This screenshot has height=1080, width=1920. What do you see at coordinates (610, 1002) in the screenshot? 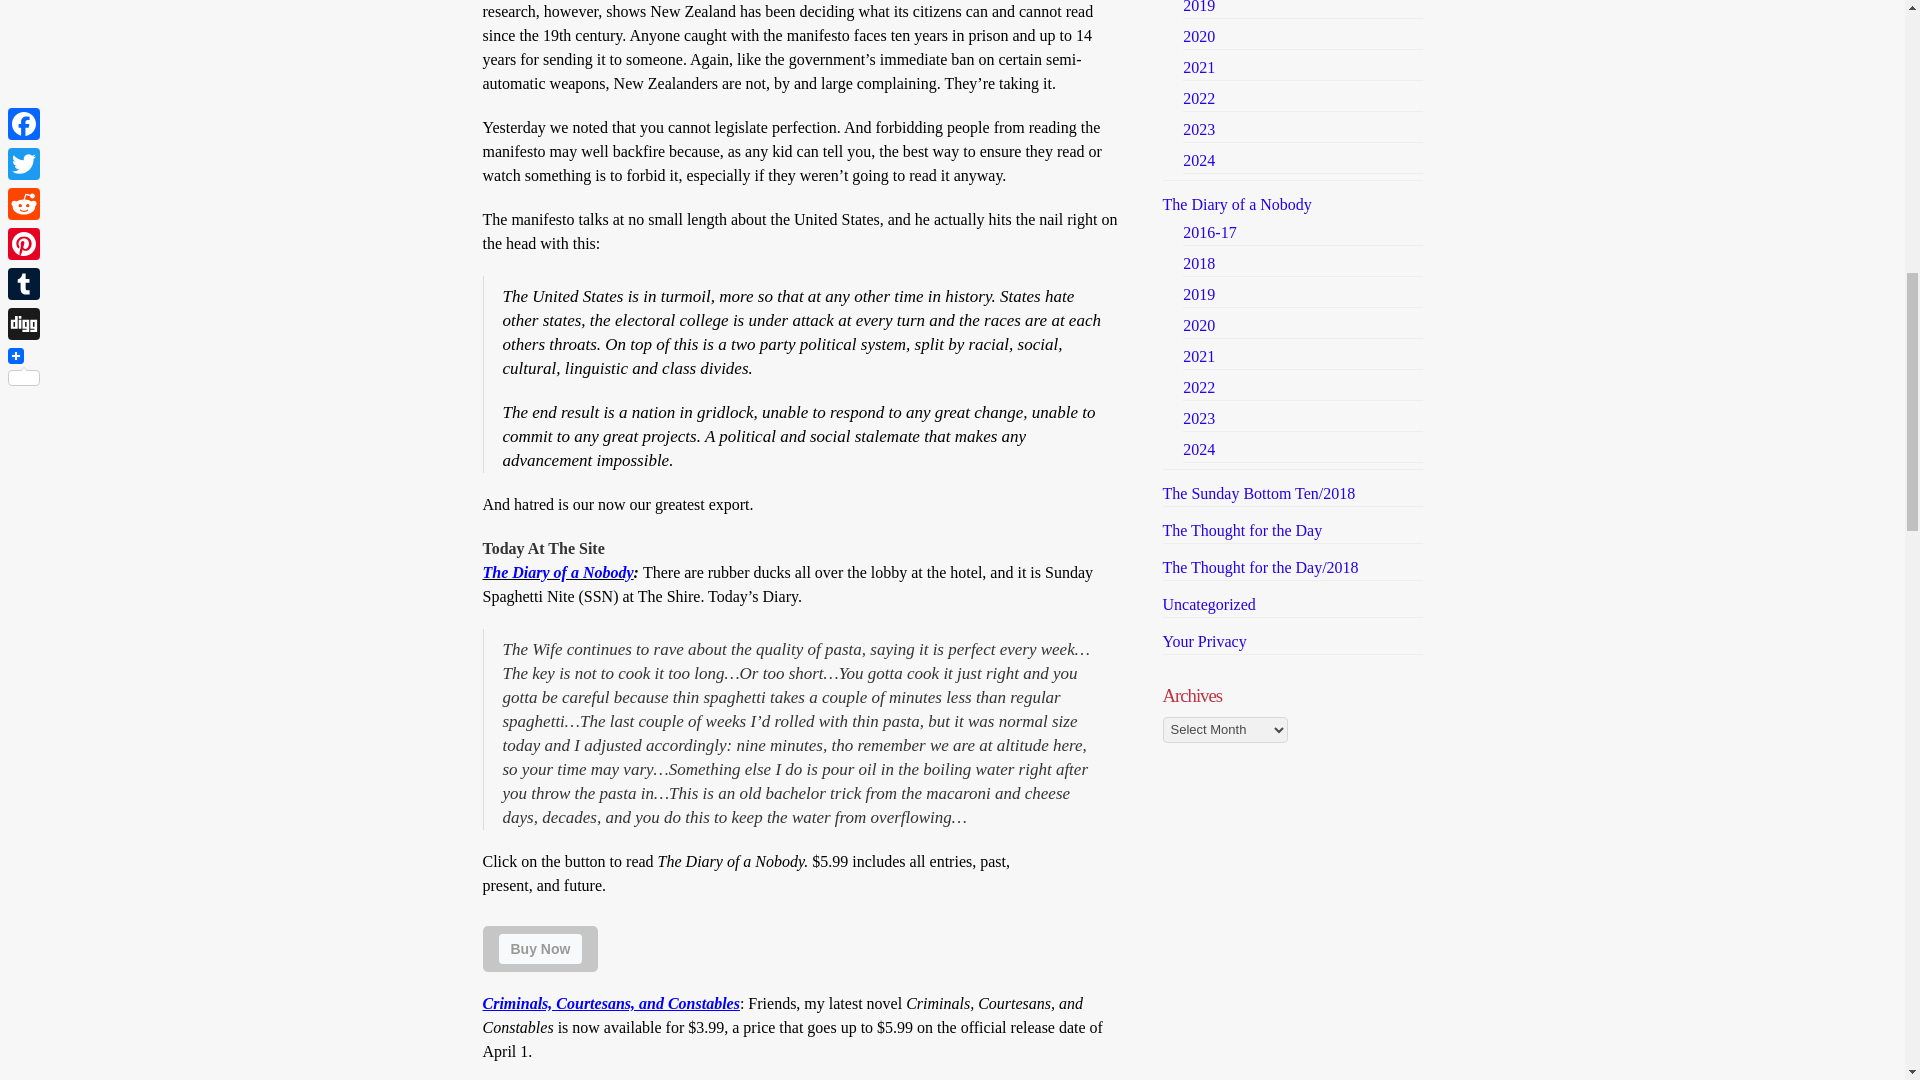
I see `Criminals, Courtesans, and Constables` at bounding box center [610, 1002].